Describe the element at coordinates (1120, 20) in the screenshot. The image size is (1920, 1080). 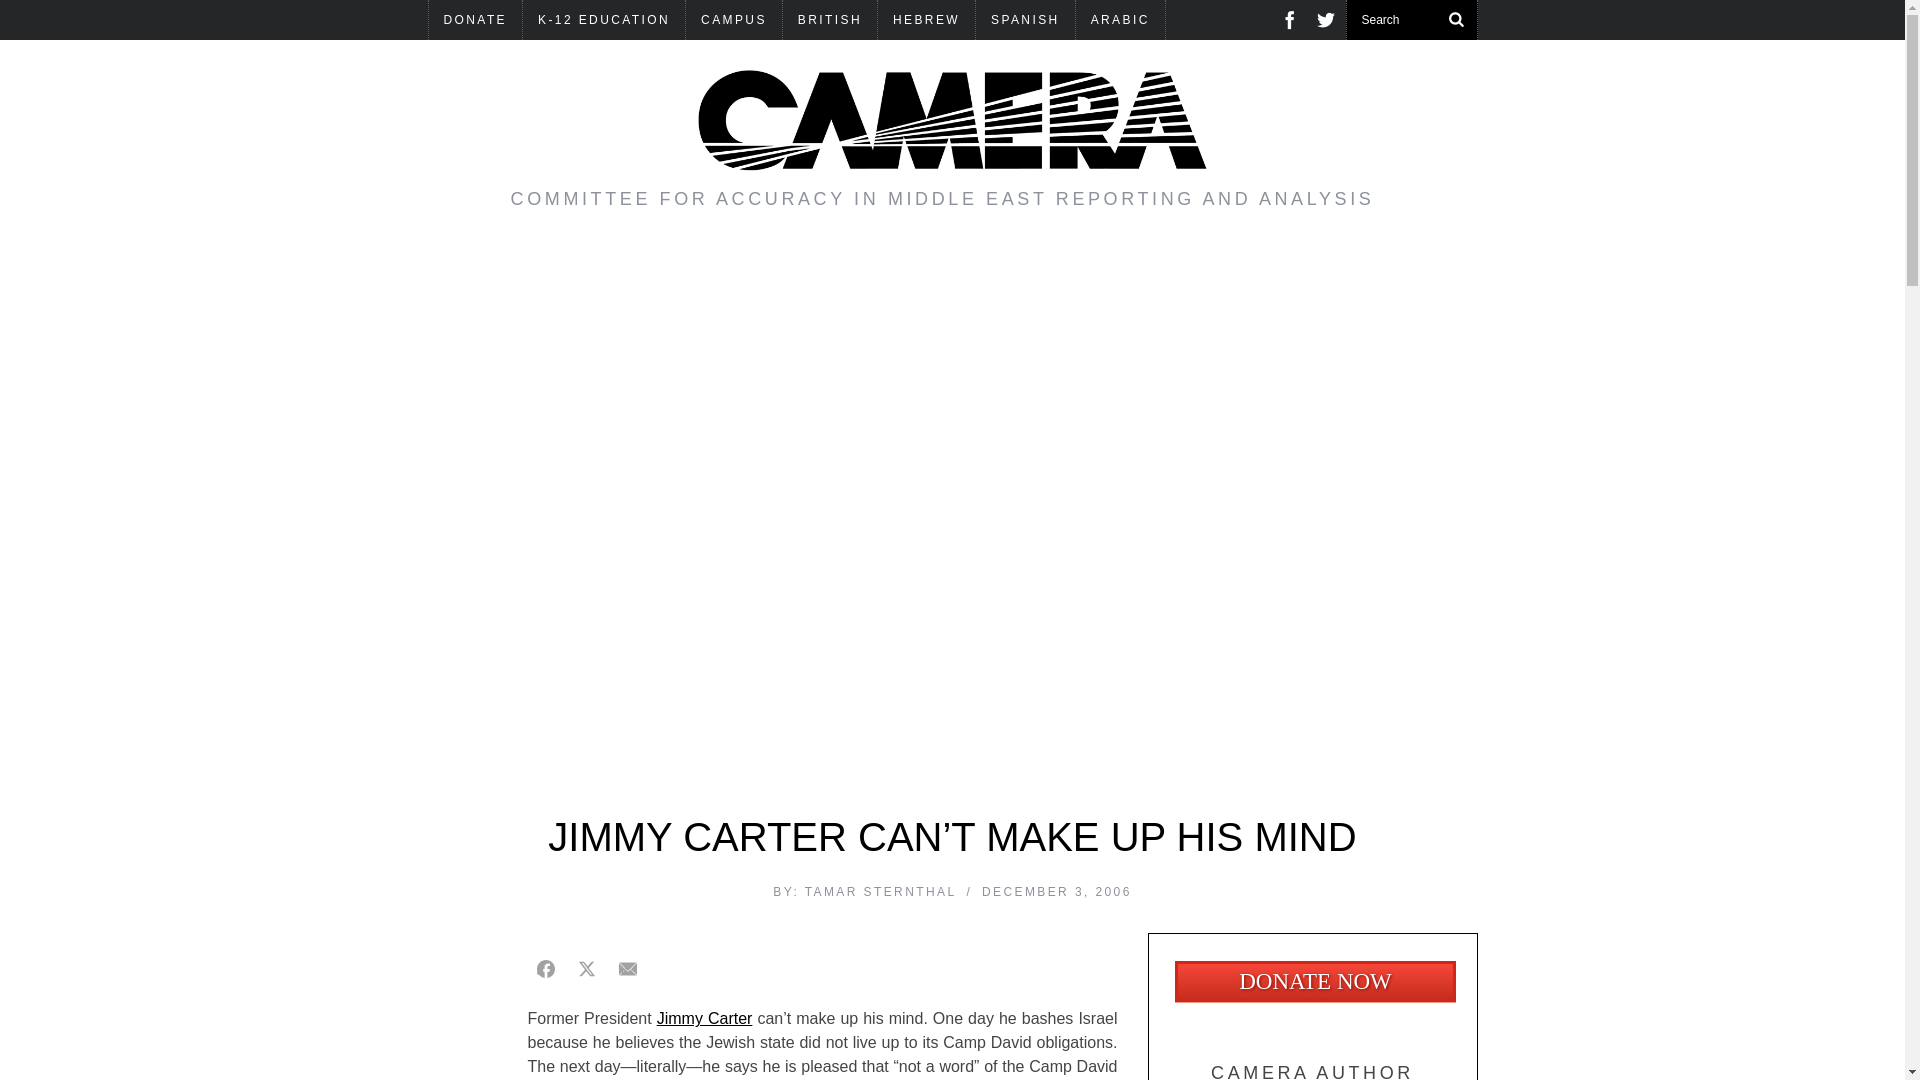
I see `ARABIC` at that location.